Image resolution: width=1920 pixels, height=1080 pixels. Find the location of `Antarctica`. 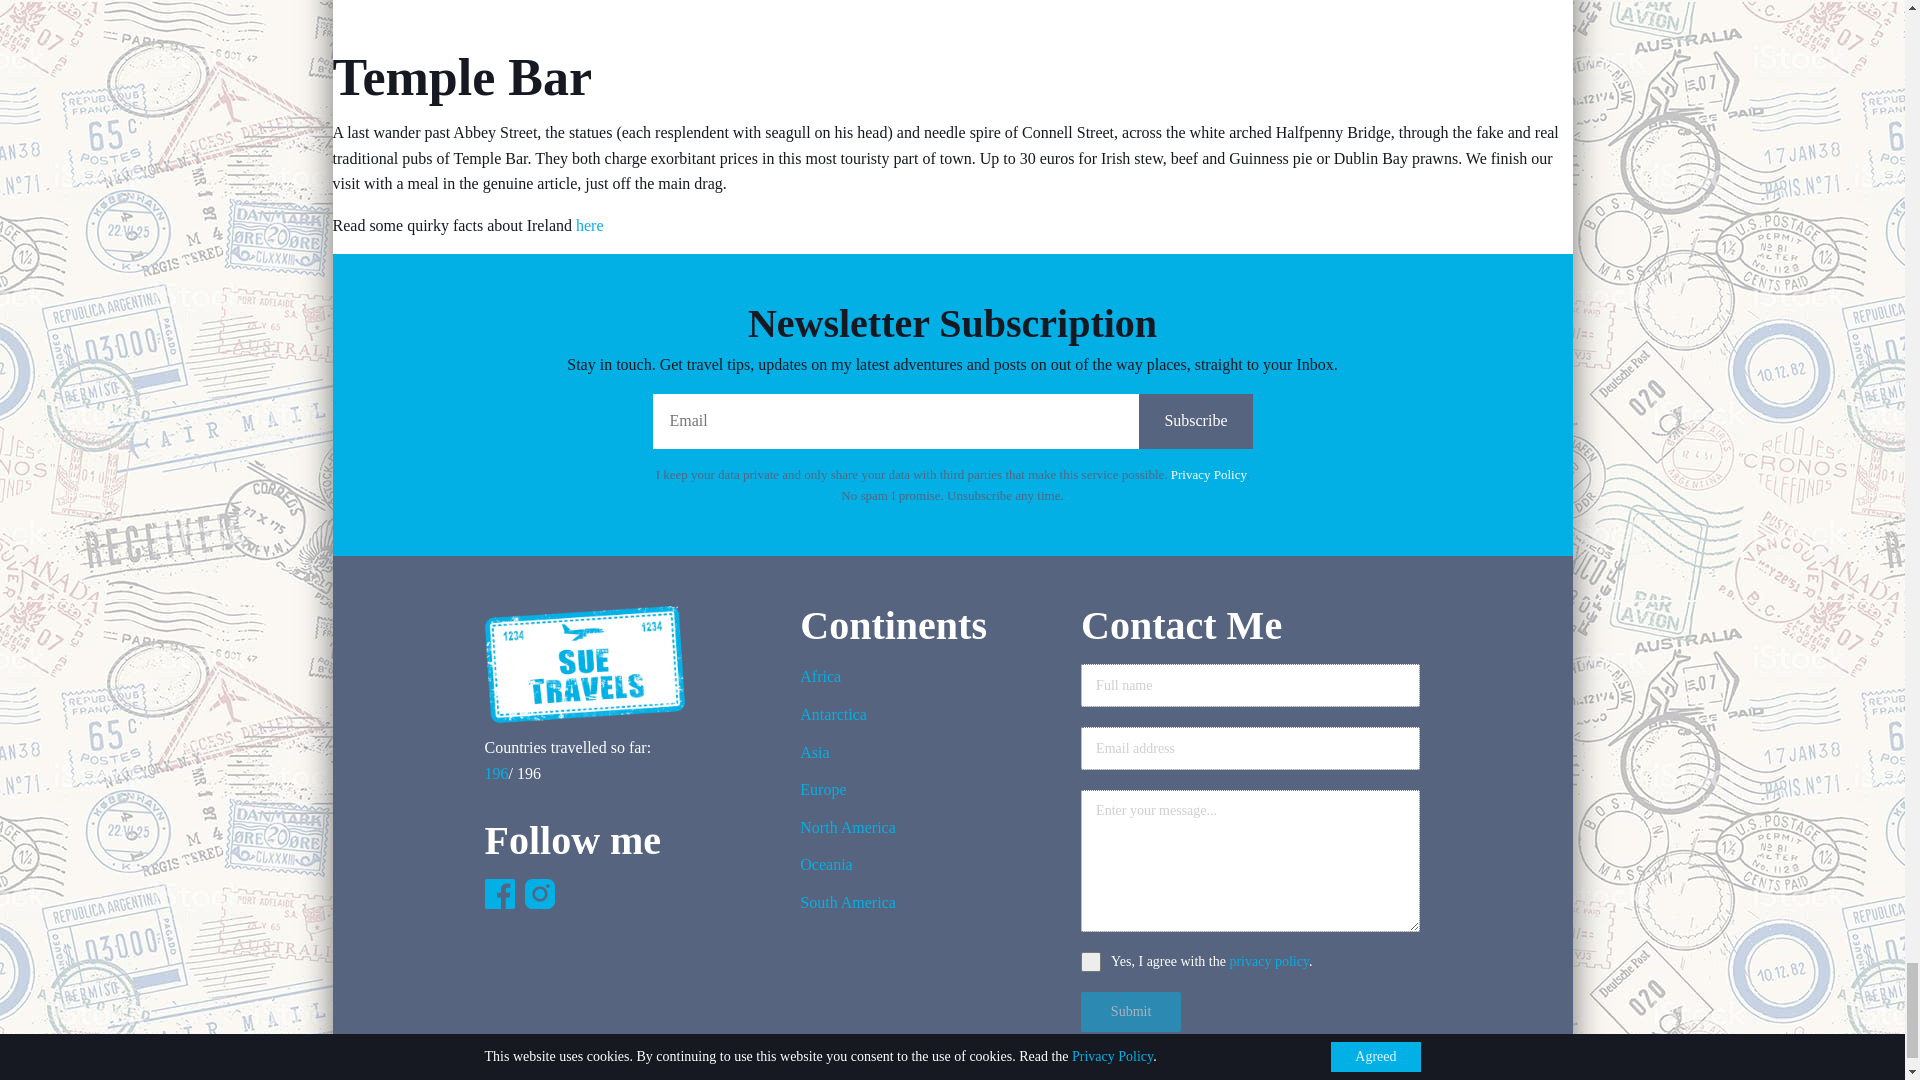

Antarctica is located at coordinates (848, 720).